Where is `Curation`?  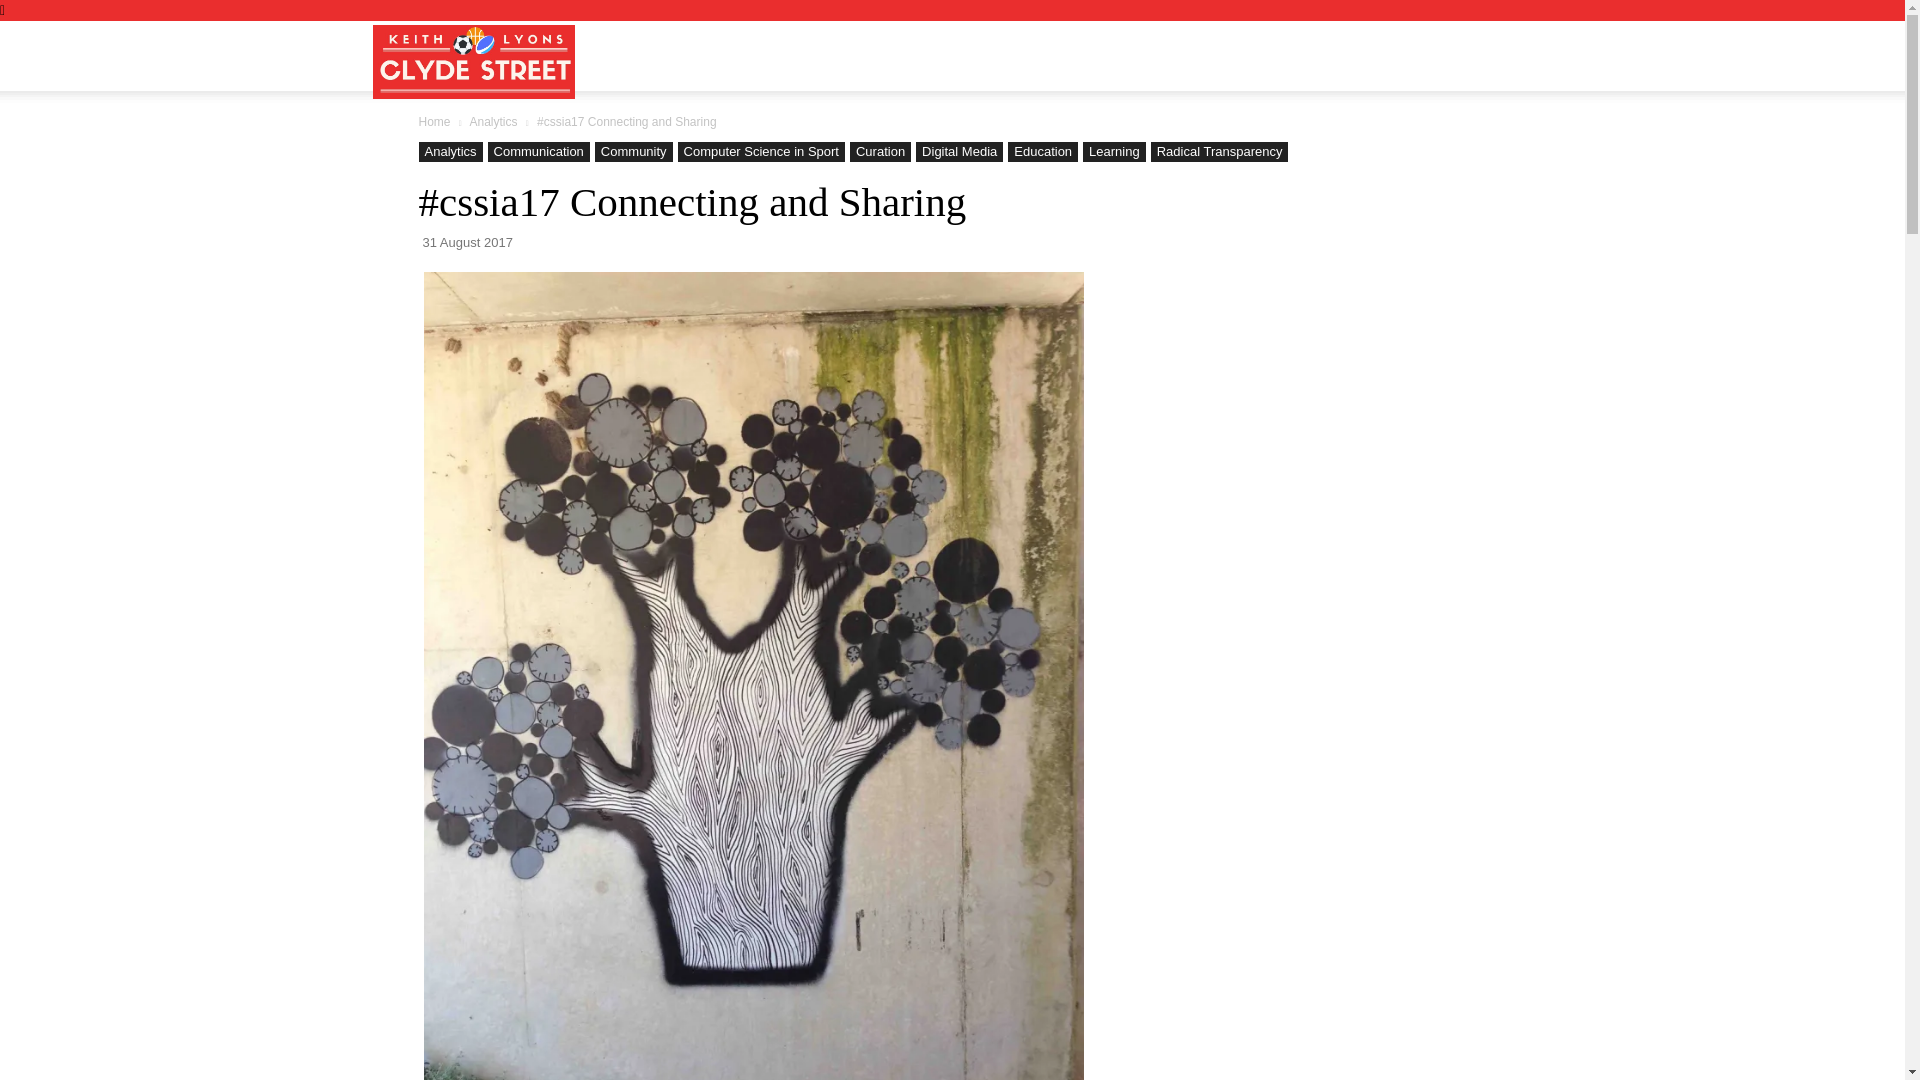 Curation is located at coordinates (880, 152).